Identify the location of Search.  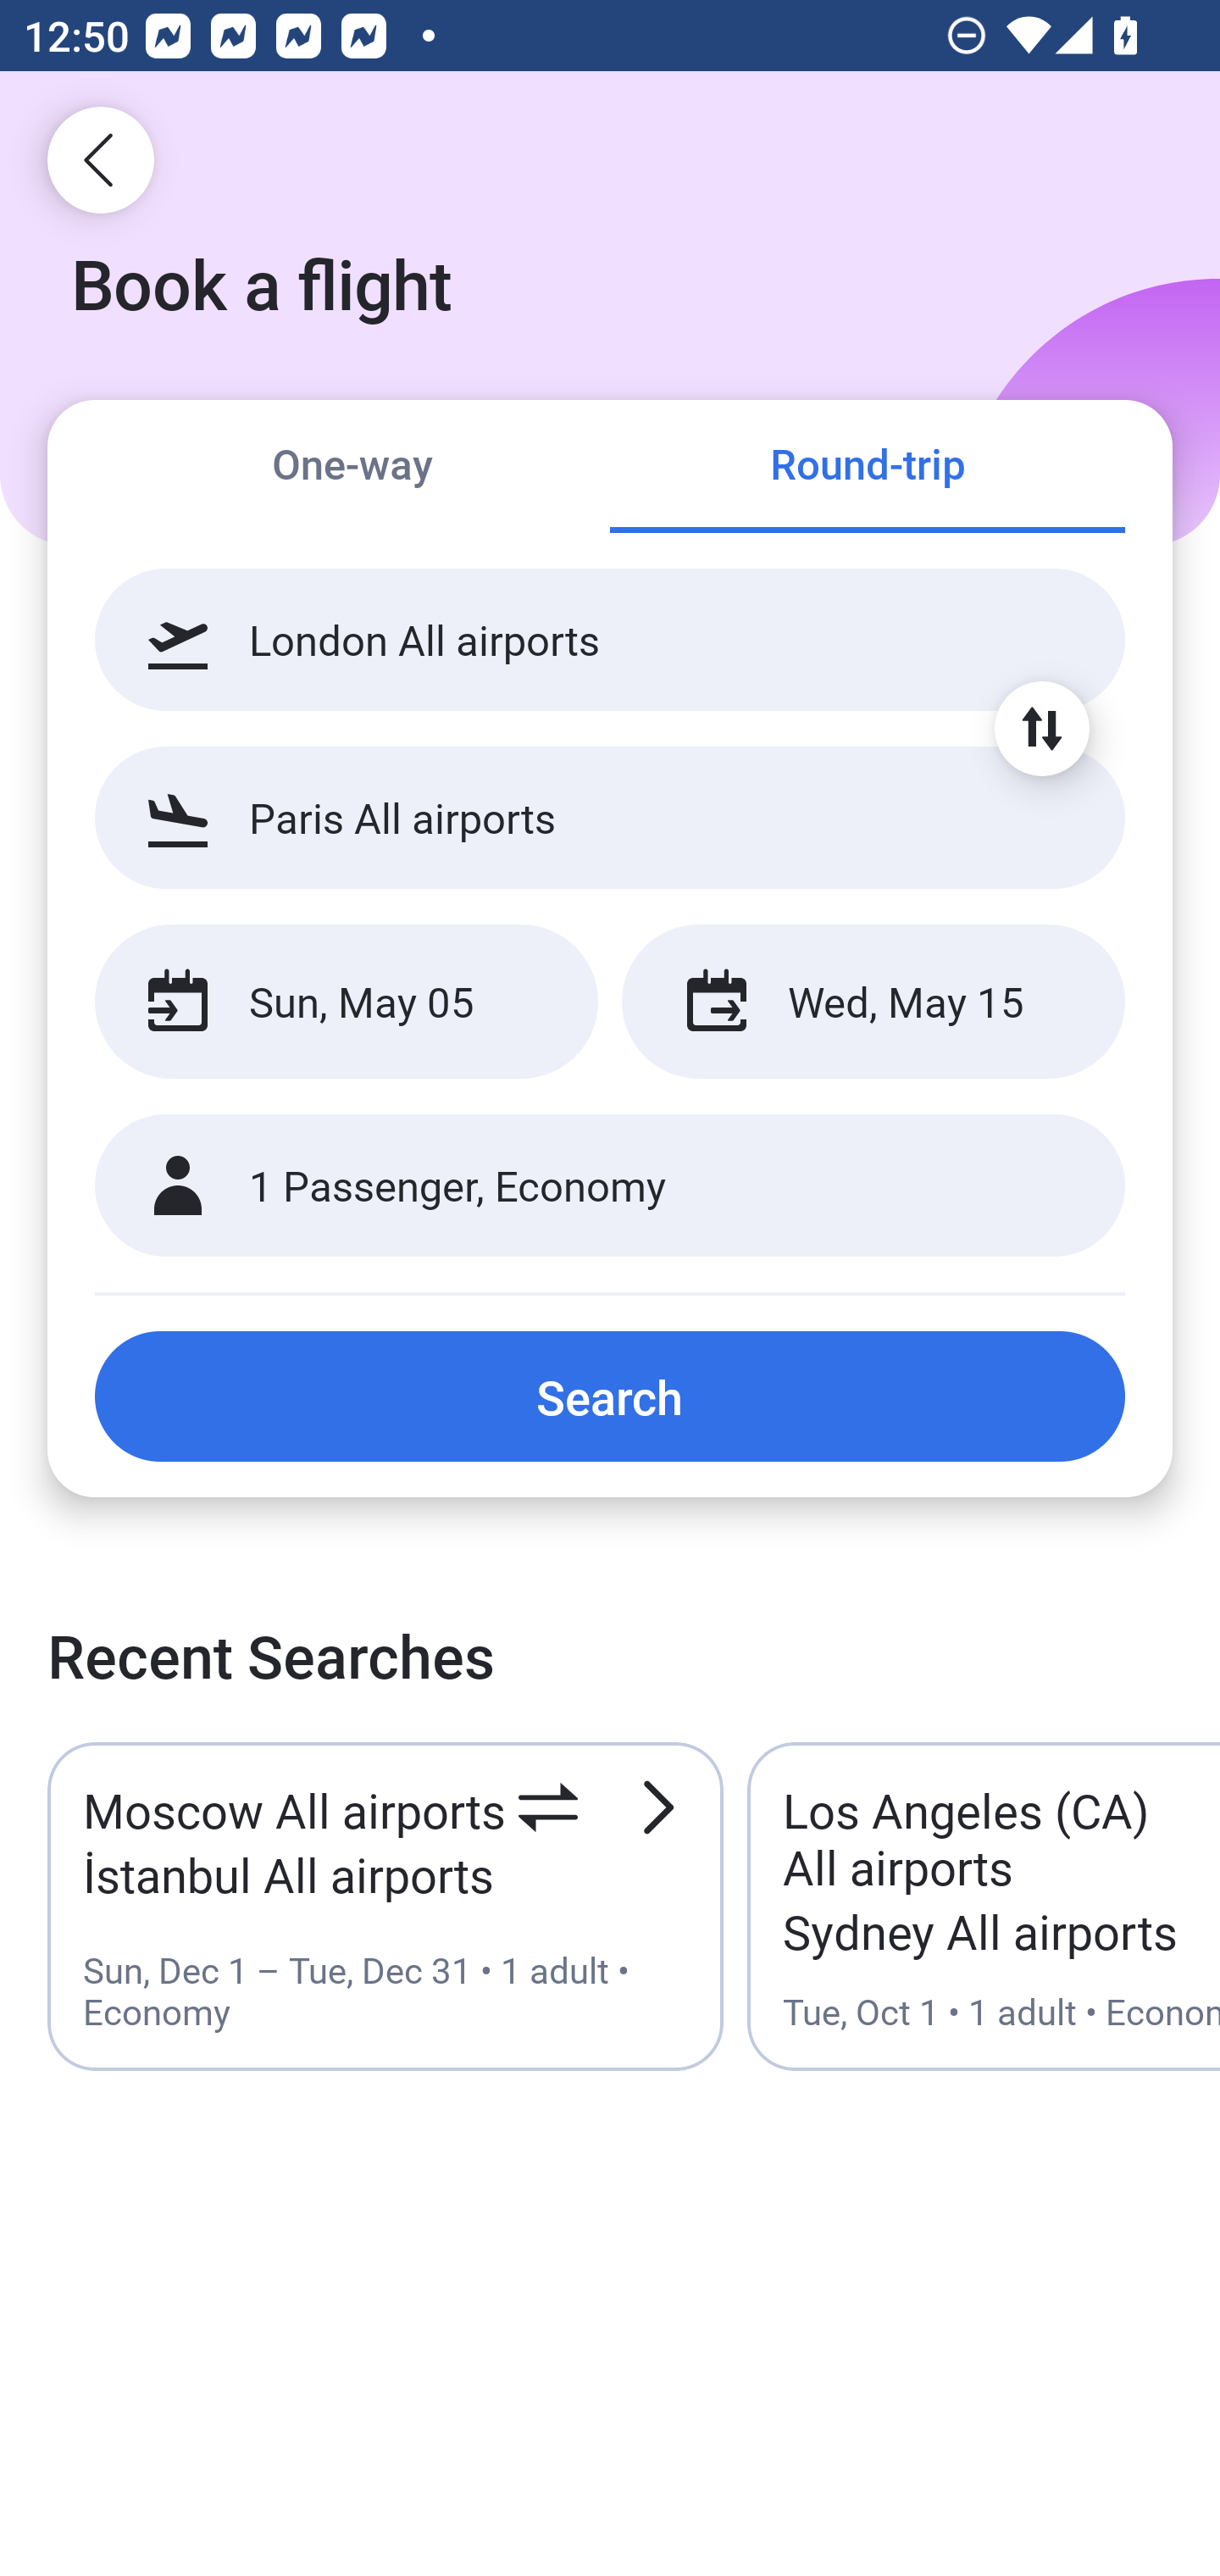
(610, 1396).